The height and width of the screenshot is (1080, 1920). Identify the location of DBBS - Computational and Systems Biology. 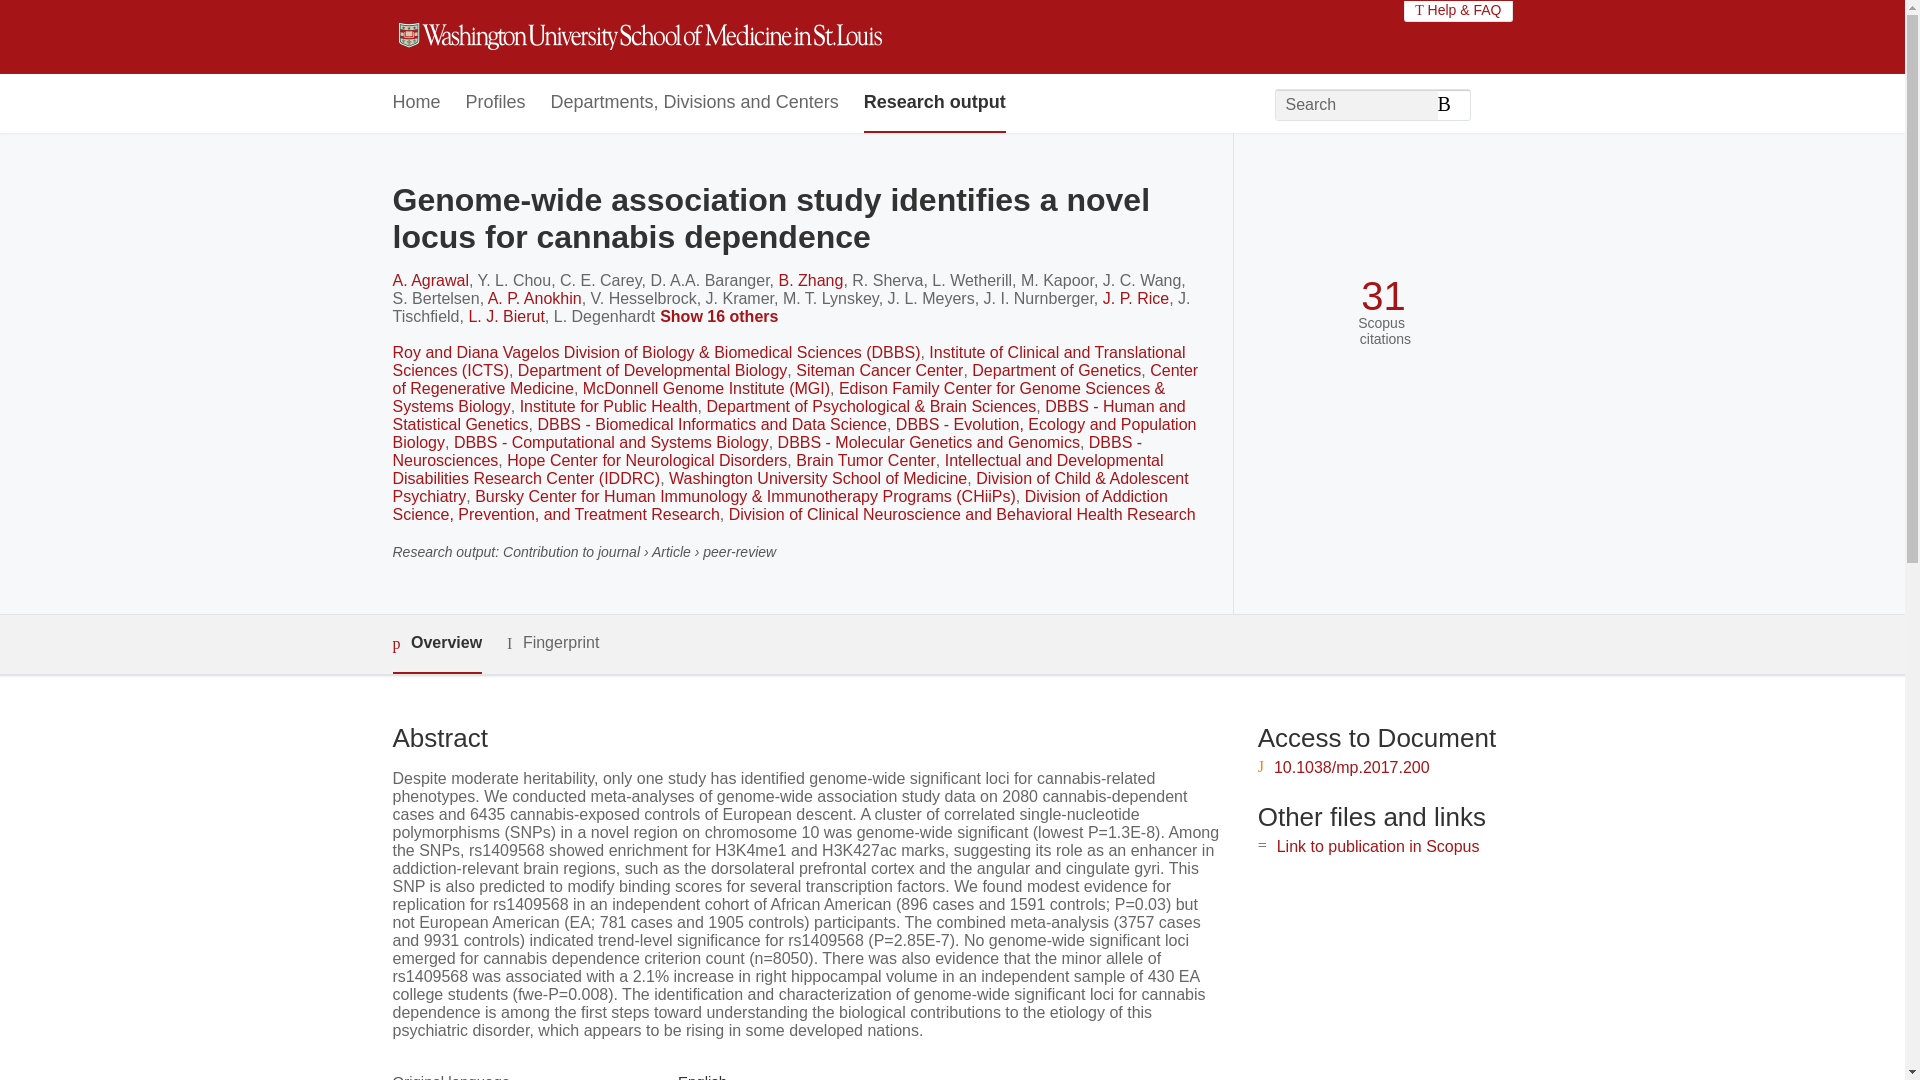
(611, 442).